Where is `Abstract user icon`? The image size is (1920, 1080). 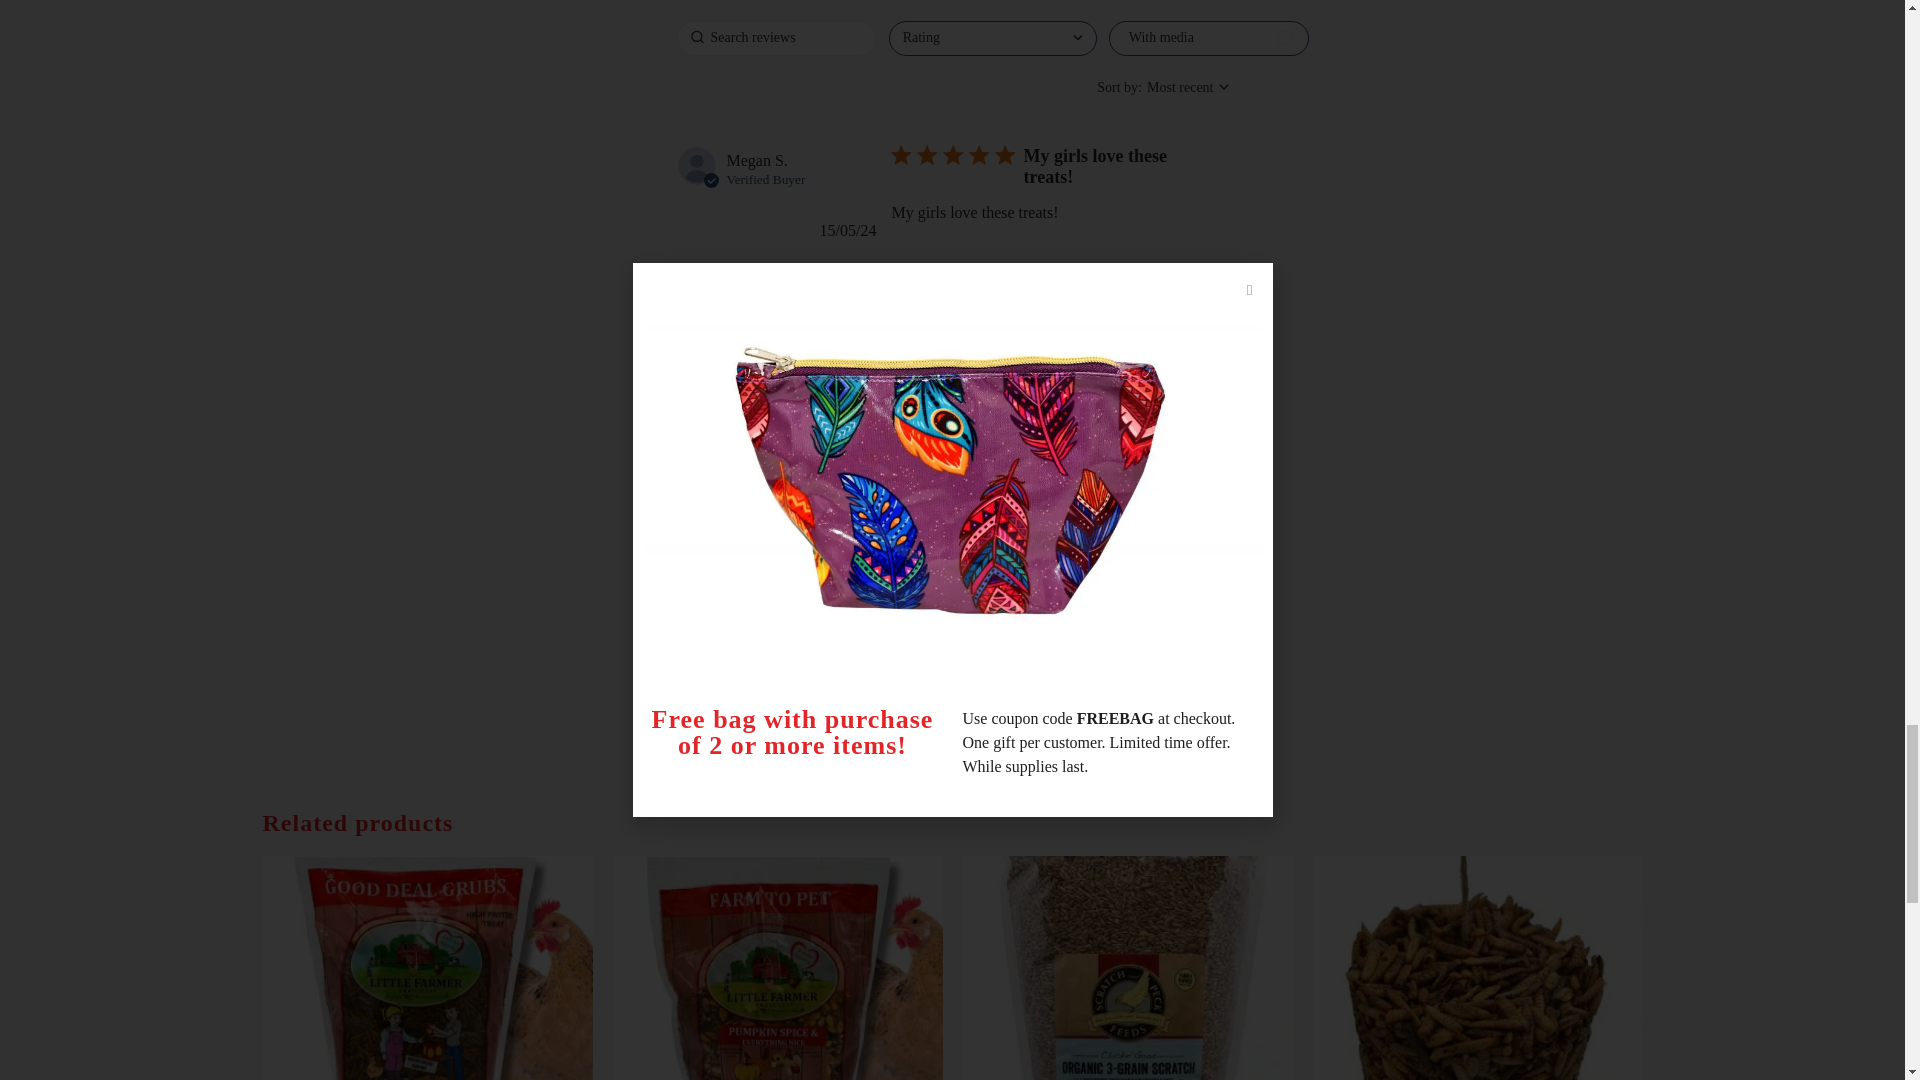
Abstract user icon is located at coordinates (696, 165).